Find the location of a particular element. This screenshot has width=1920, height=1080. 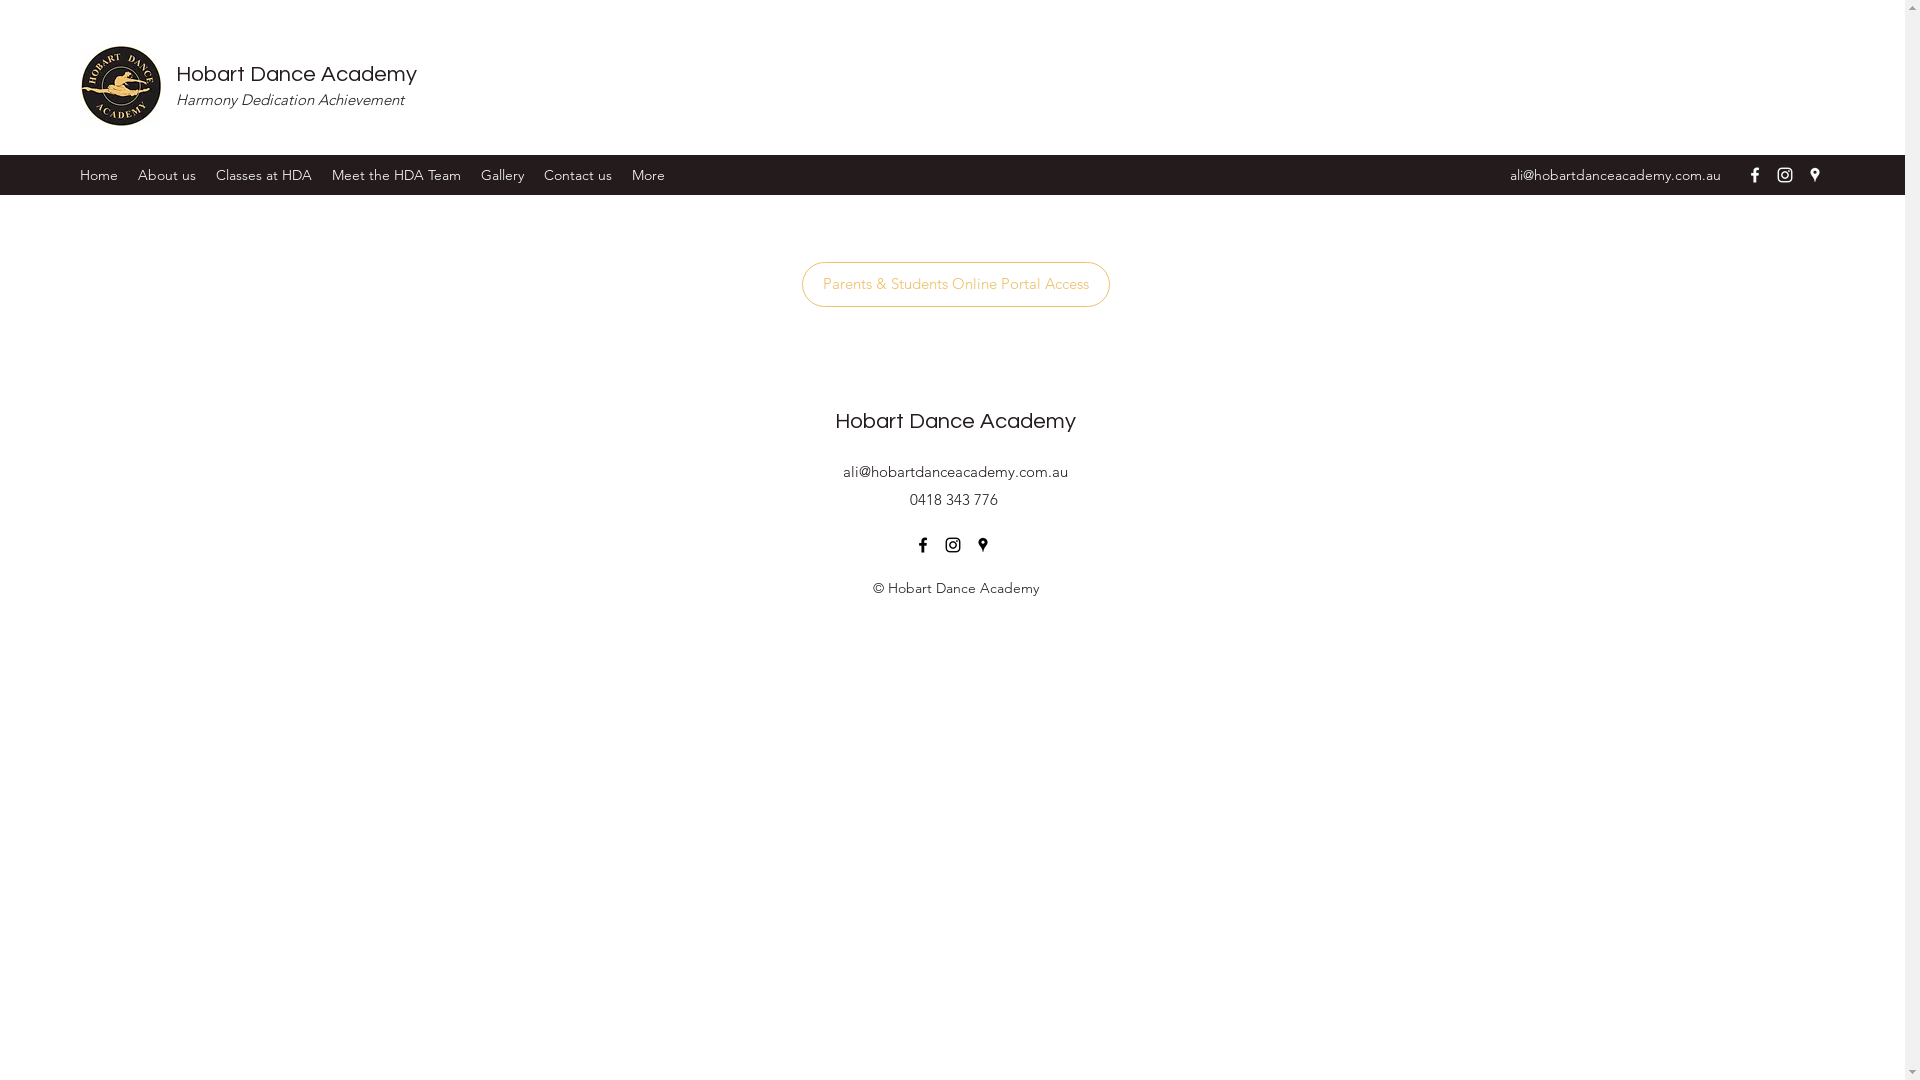

About us is located at coordinates (167, 175).